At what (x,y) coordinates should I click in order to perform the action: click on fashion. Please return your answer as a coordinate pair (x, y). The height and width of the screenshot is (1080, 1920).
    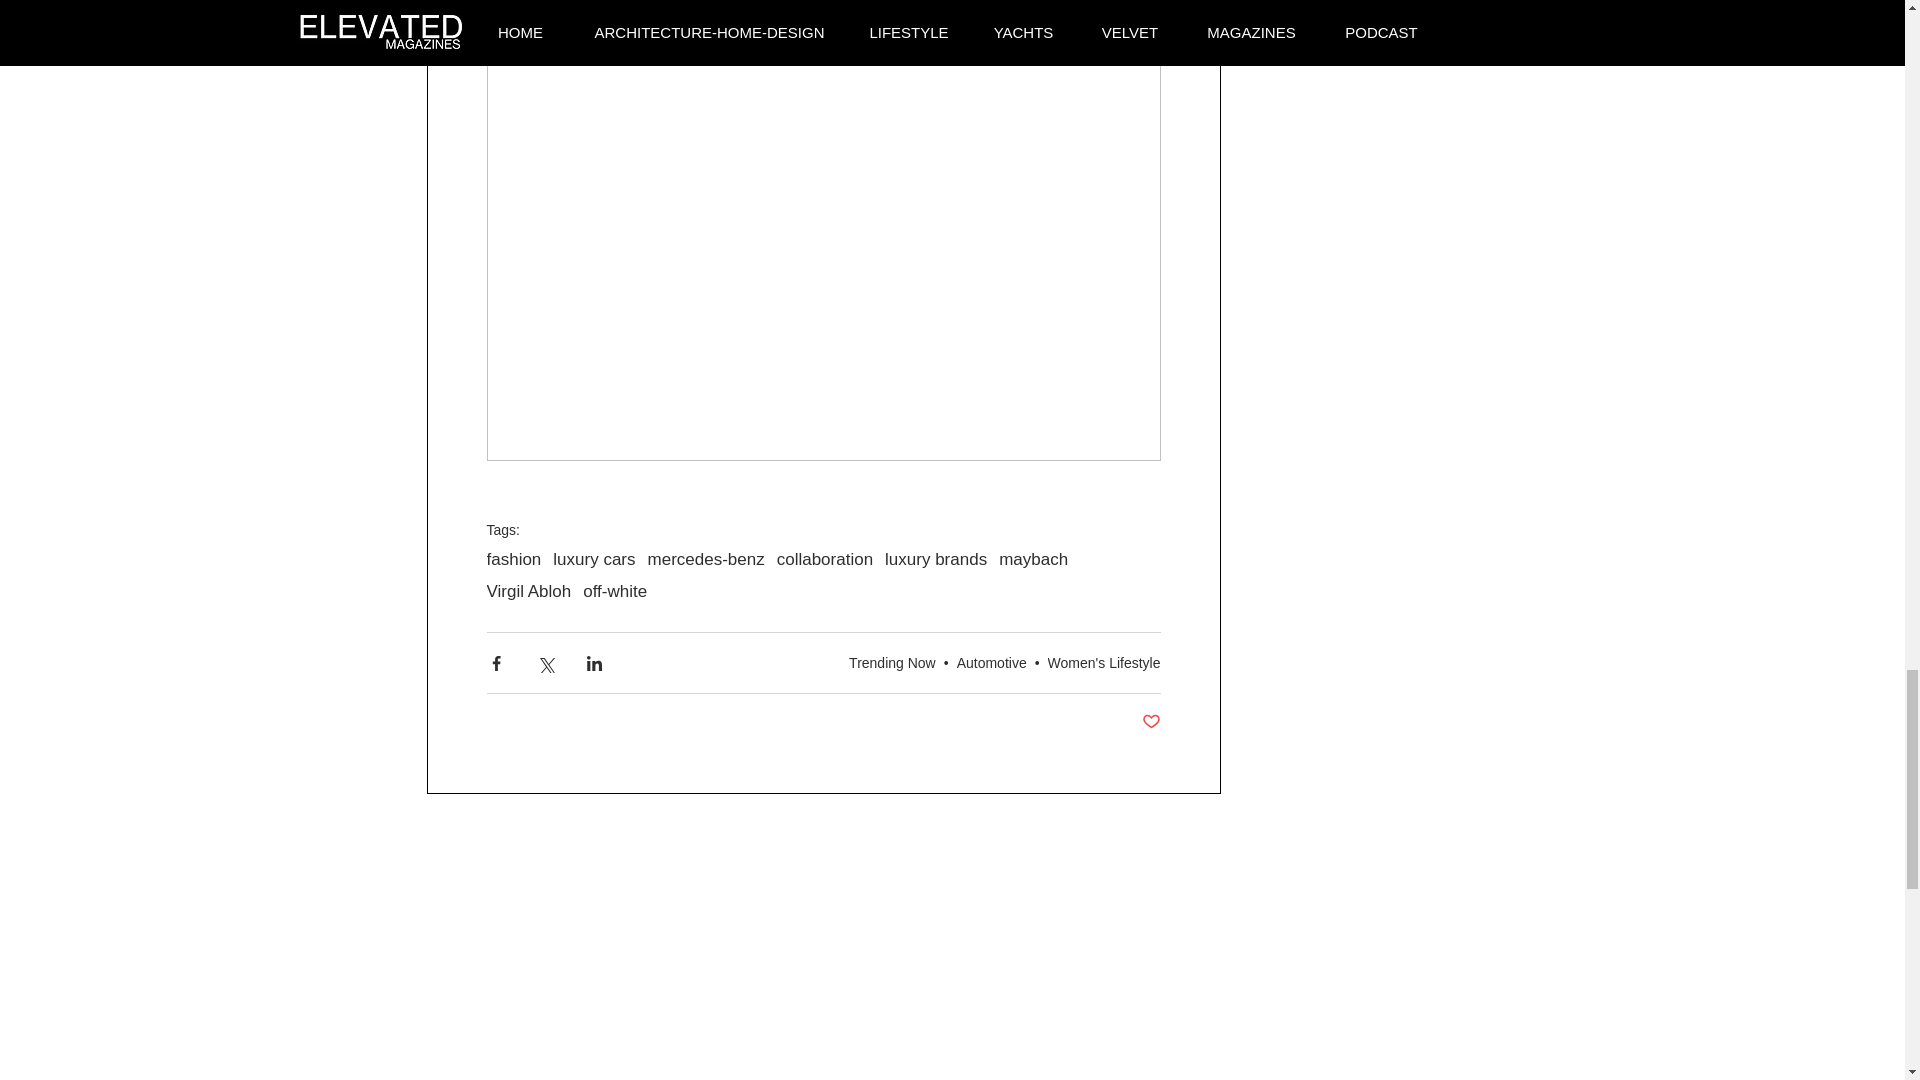
    Looking at the image, I should click on (513, 560).